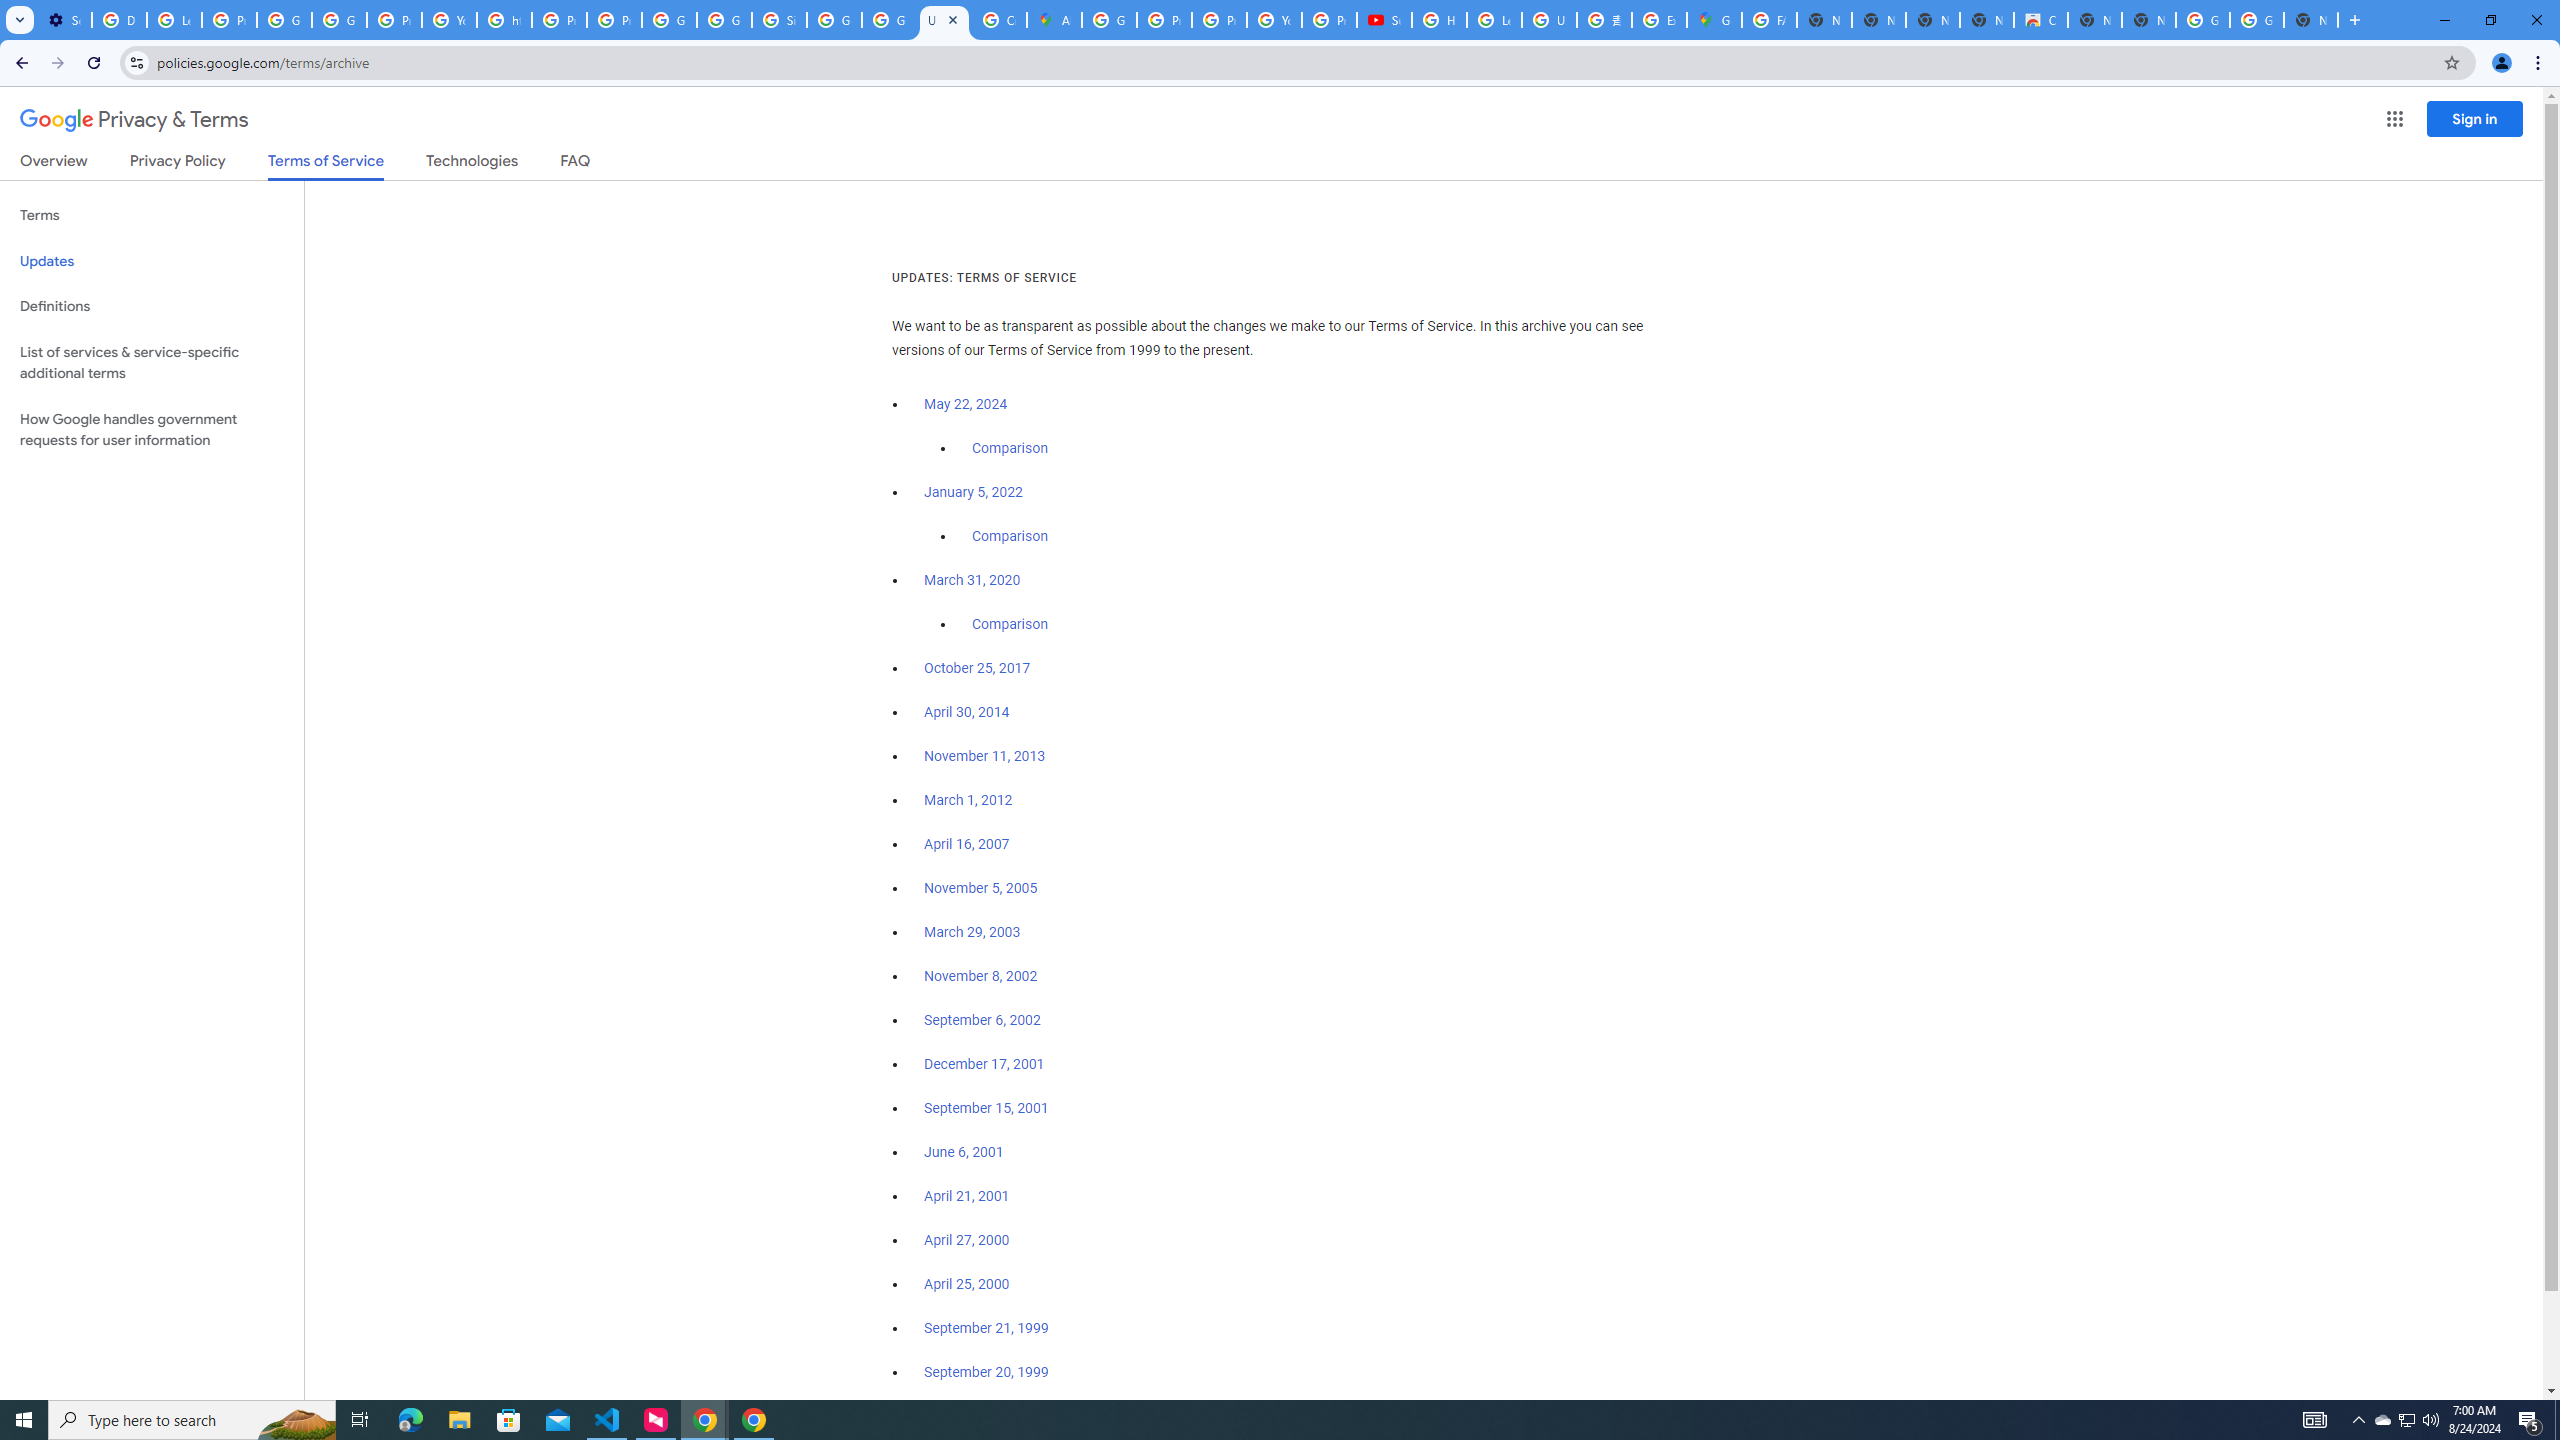  Describe the element at coordinates (64, 20) in the screenshot. I see `Settings - On startup` at that location.